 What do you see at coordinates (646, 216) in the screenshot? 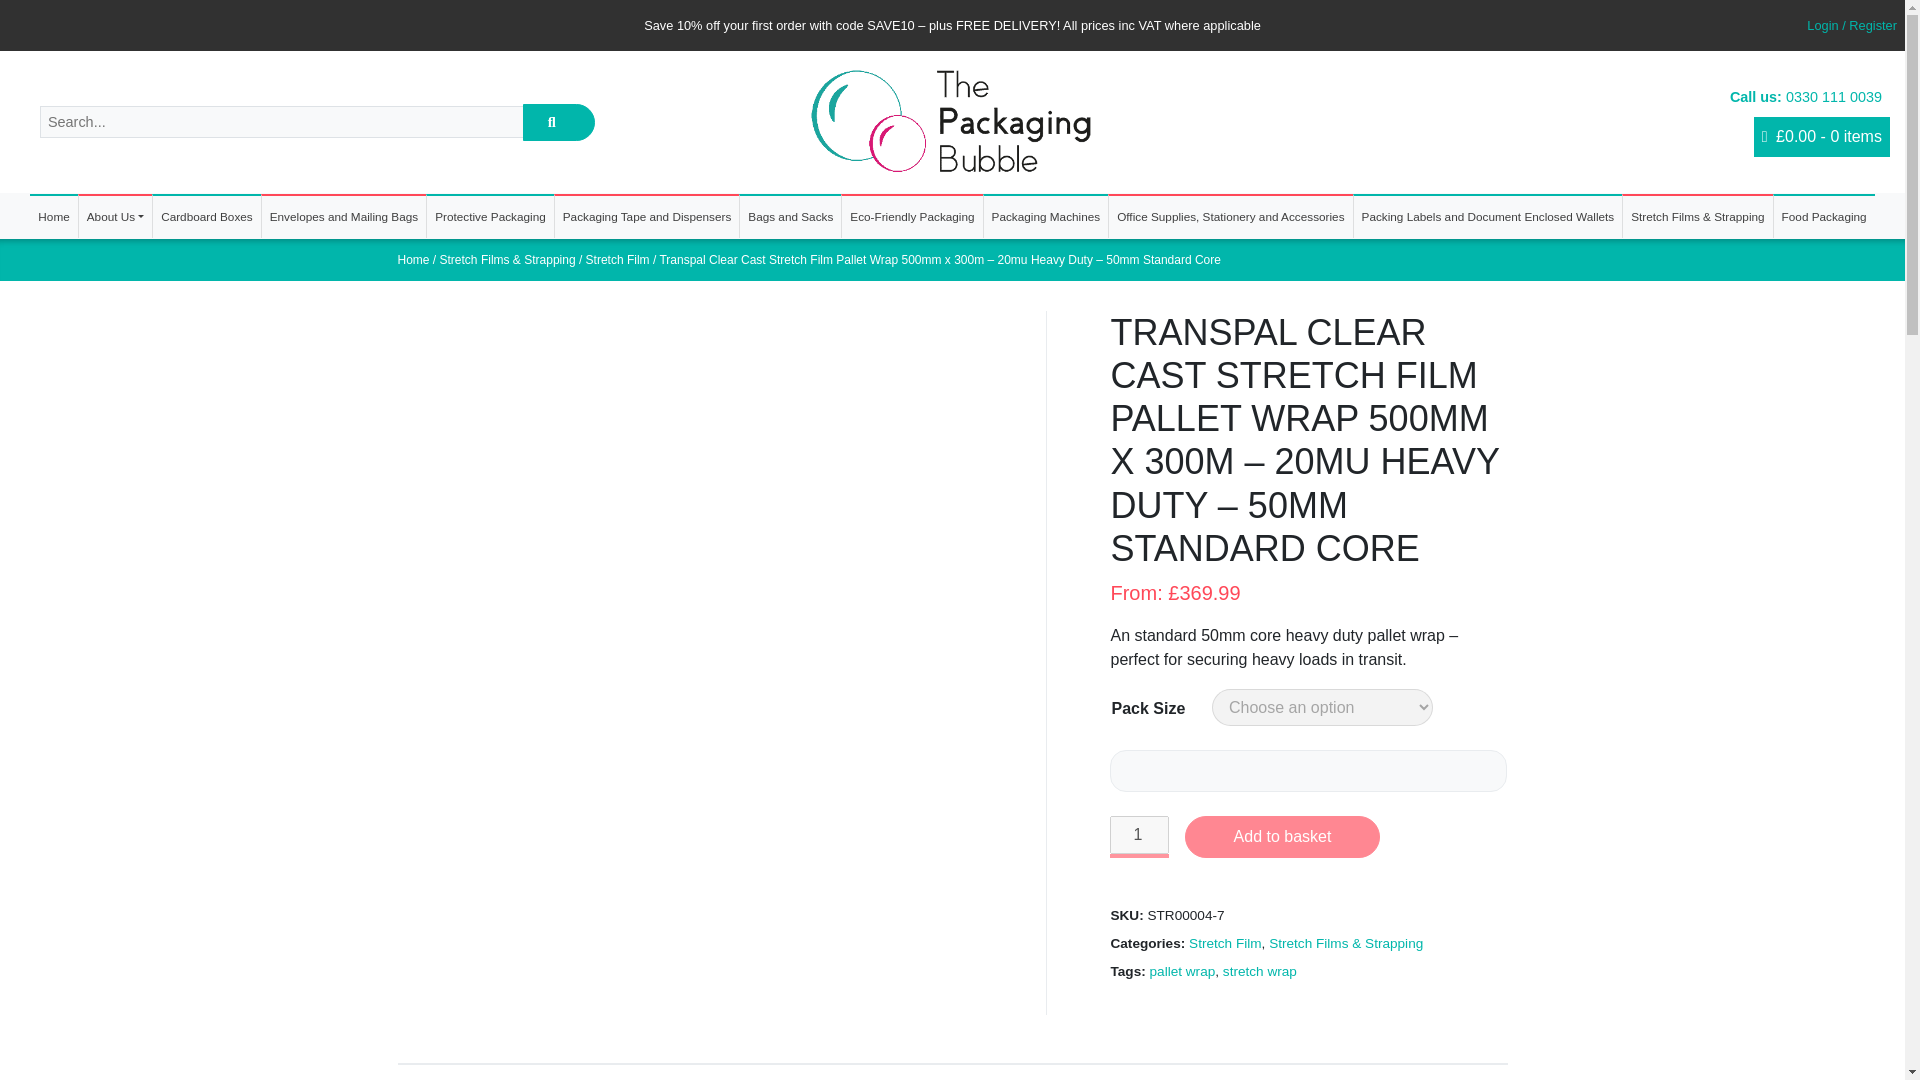
I see `Packaging Tape and Dispensers` at bounding box center [646, 216].